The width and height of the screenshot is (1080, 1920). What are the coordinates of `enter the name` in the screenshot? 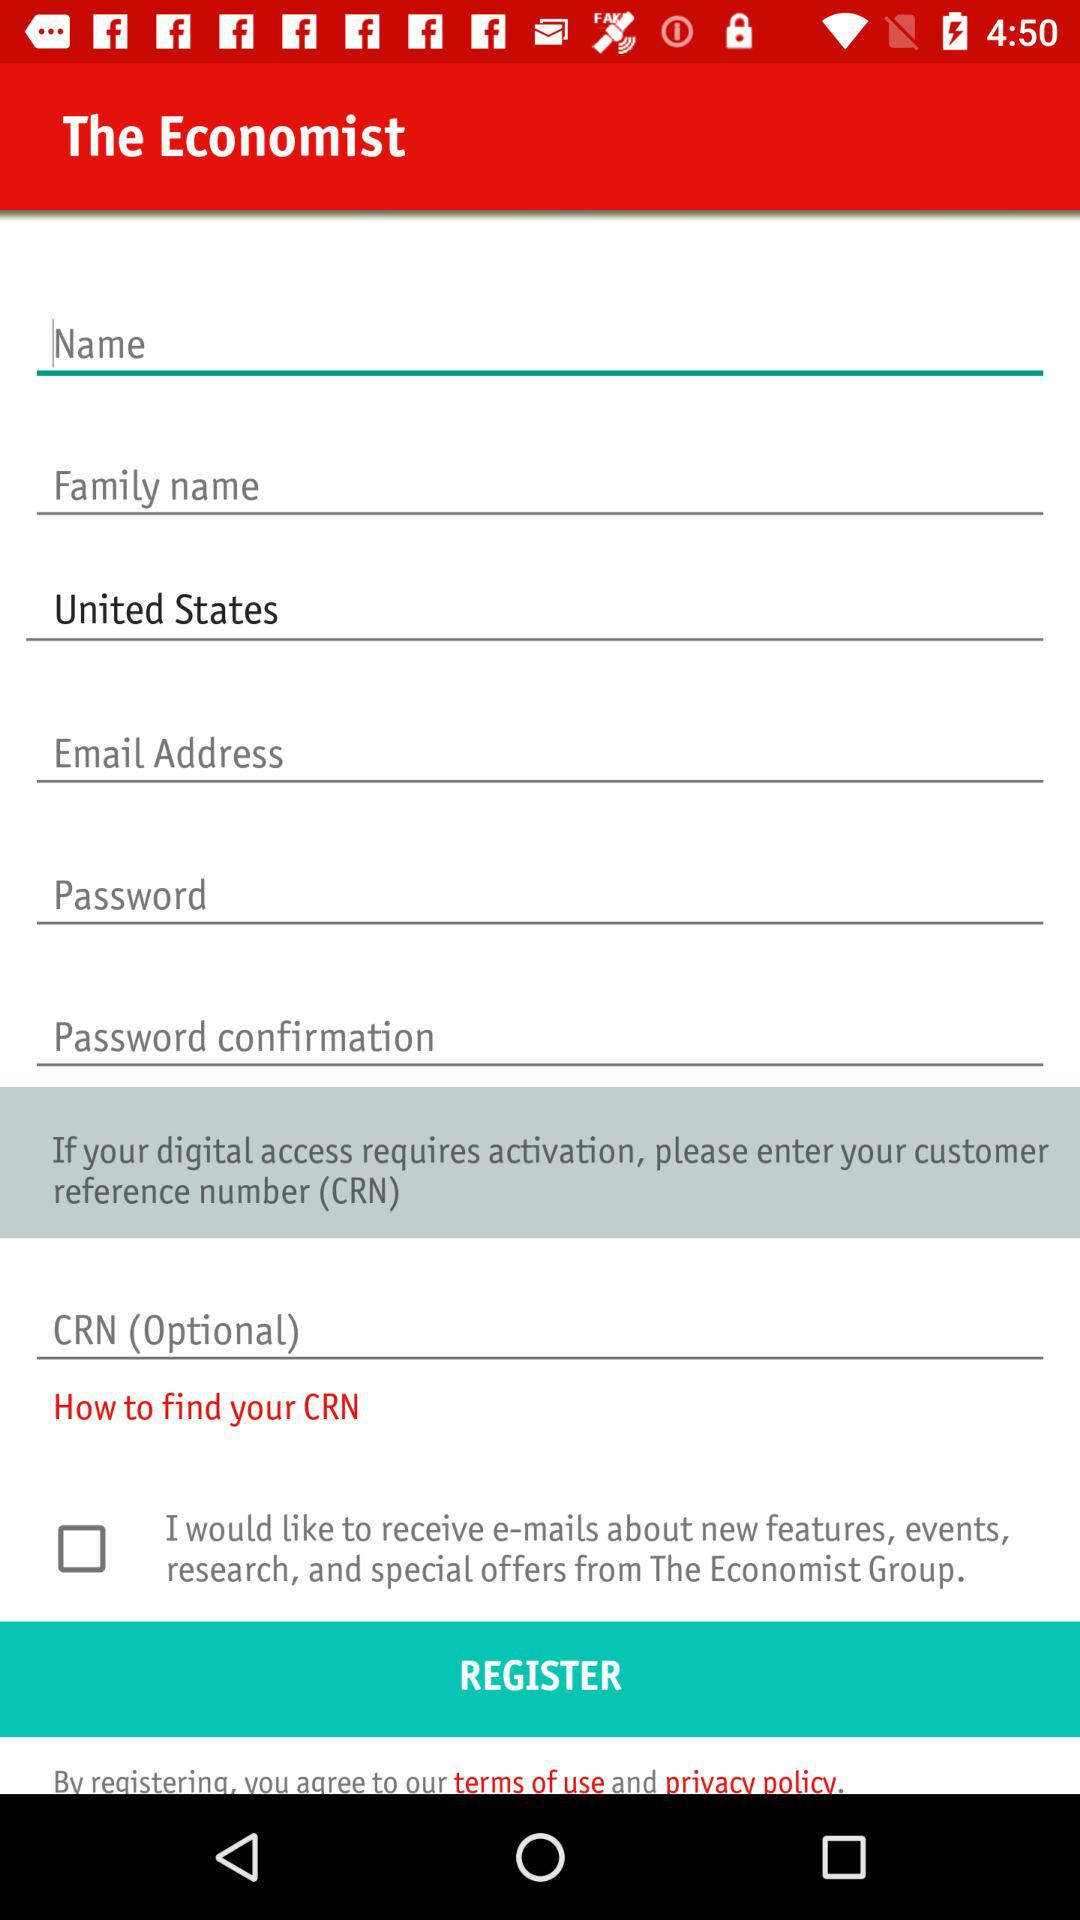 It's located at (540, 322).